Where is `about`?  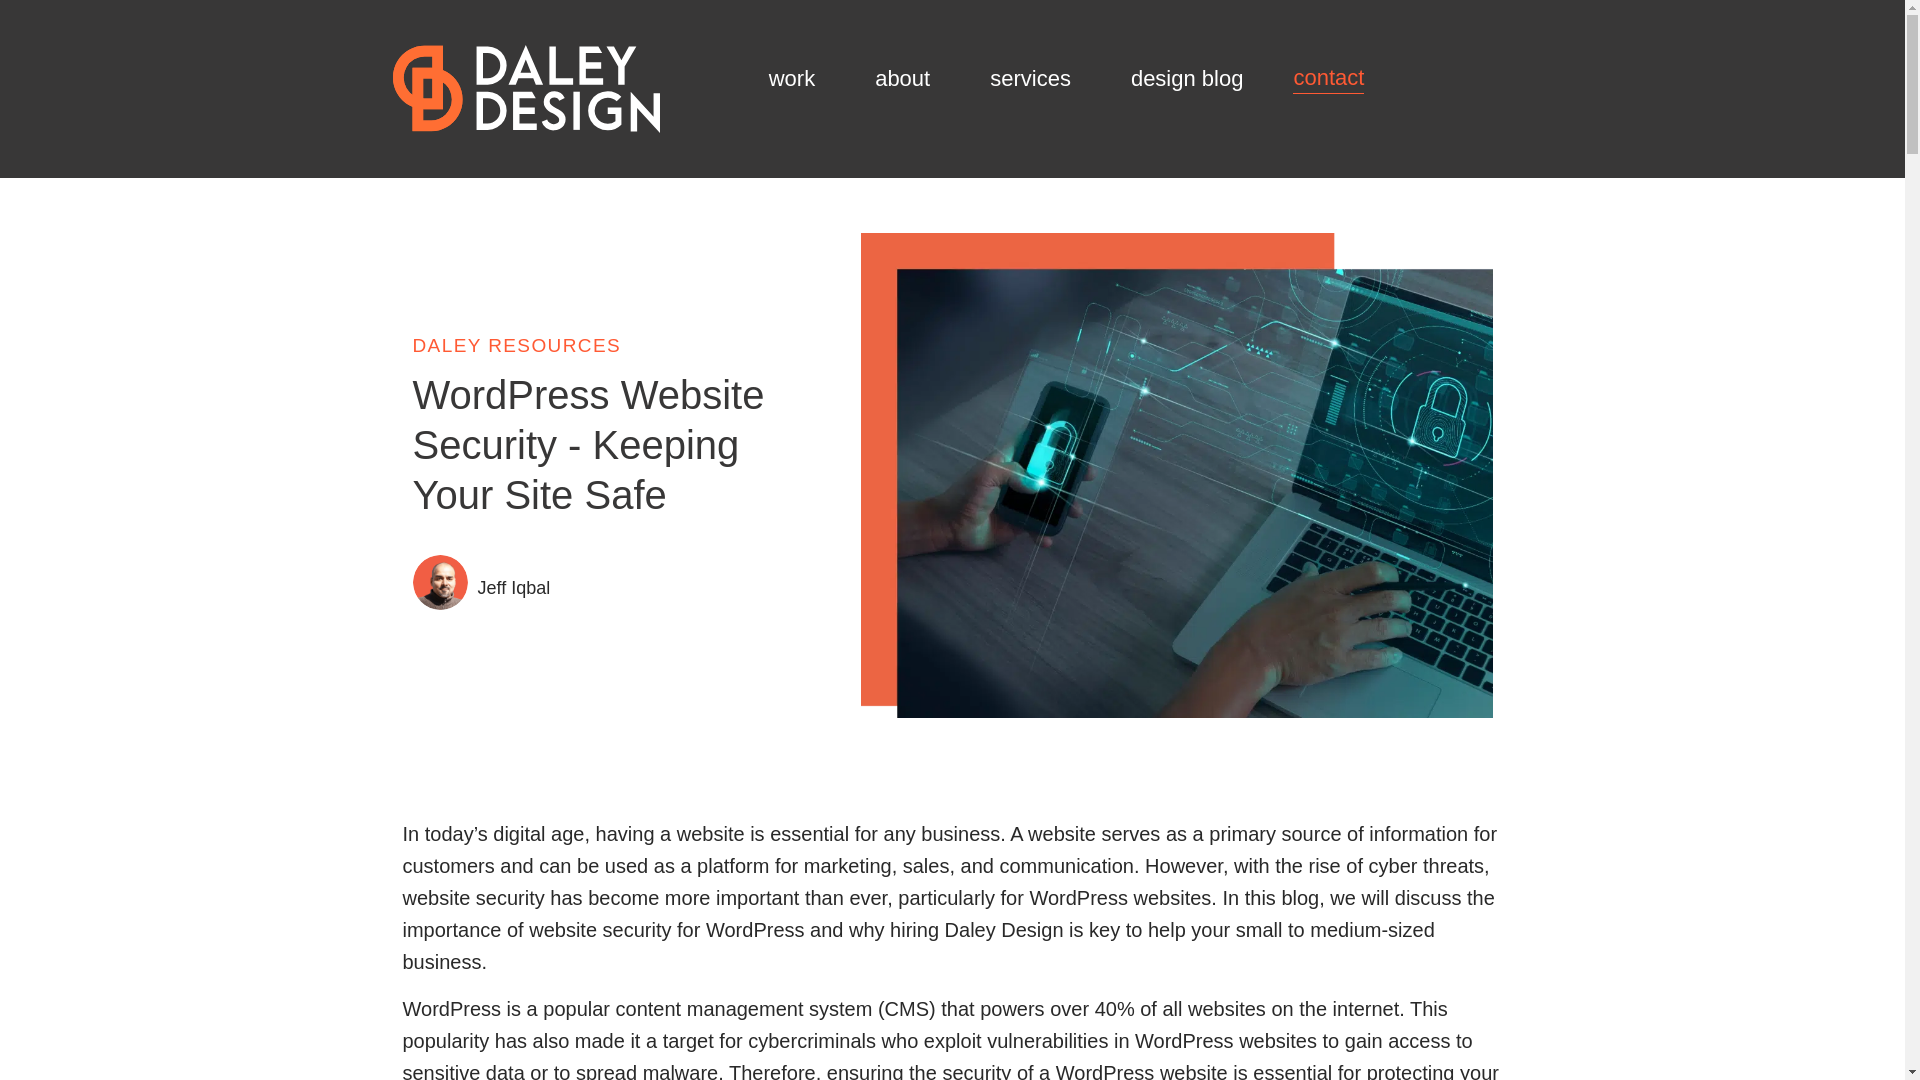
about is located at coordinates (908, 78).